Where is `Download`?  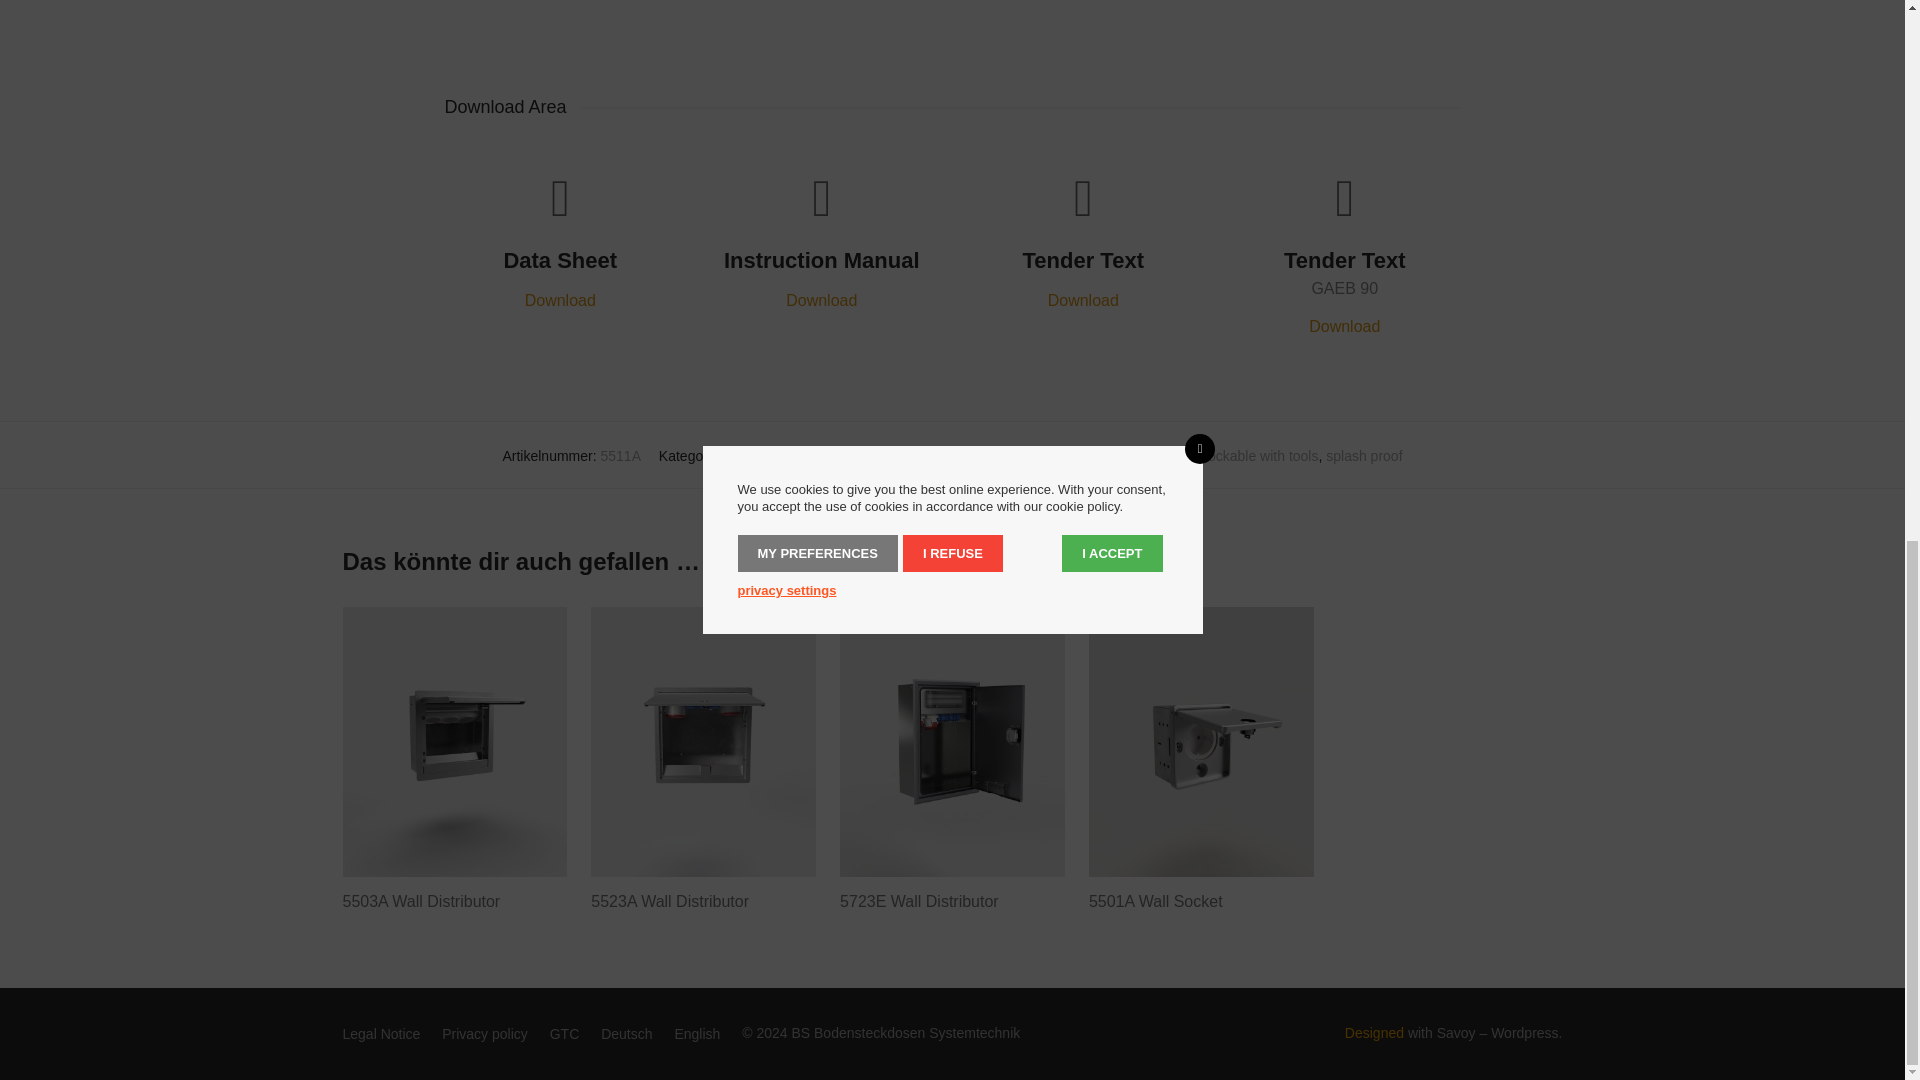 Download is located at coordinates (1084, 300).